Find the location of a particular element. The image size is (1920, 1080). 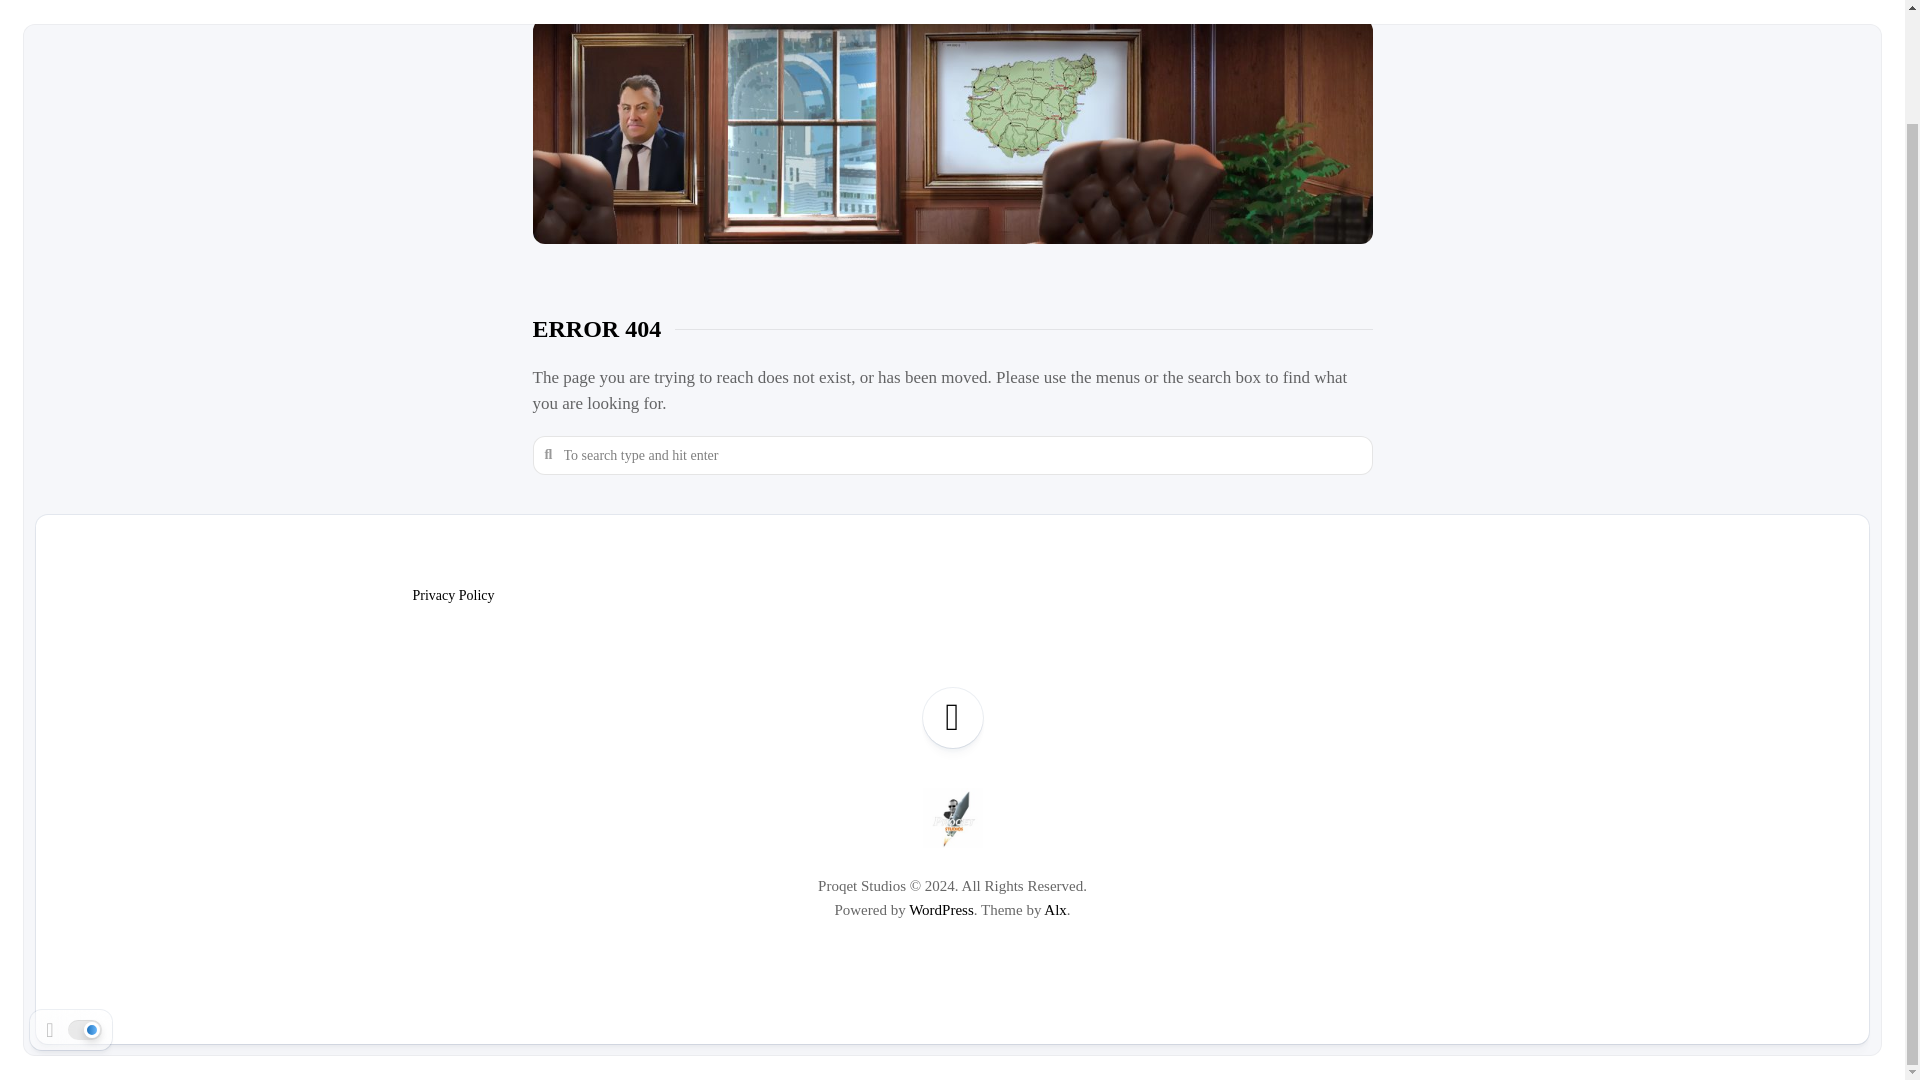

WordPress is located at coordinates (940, 910).